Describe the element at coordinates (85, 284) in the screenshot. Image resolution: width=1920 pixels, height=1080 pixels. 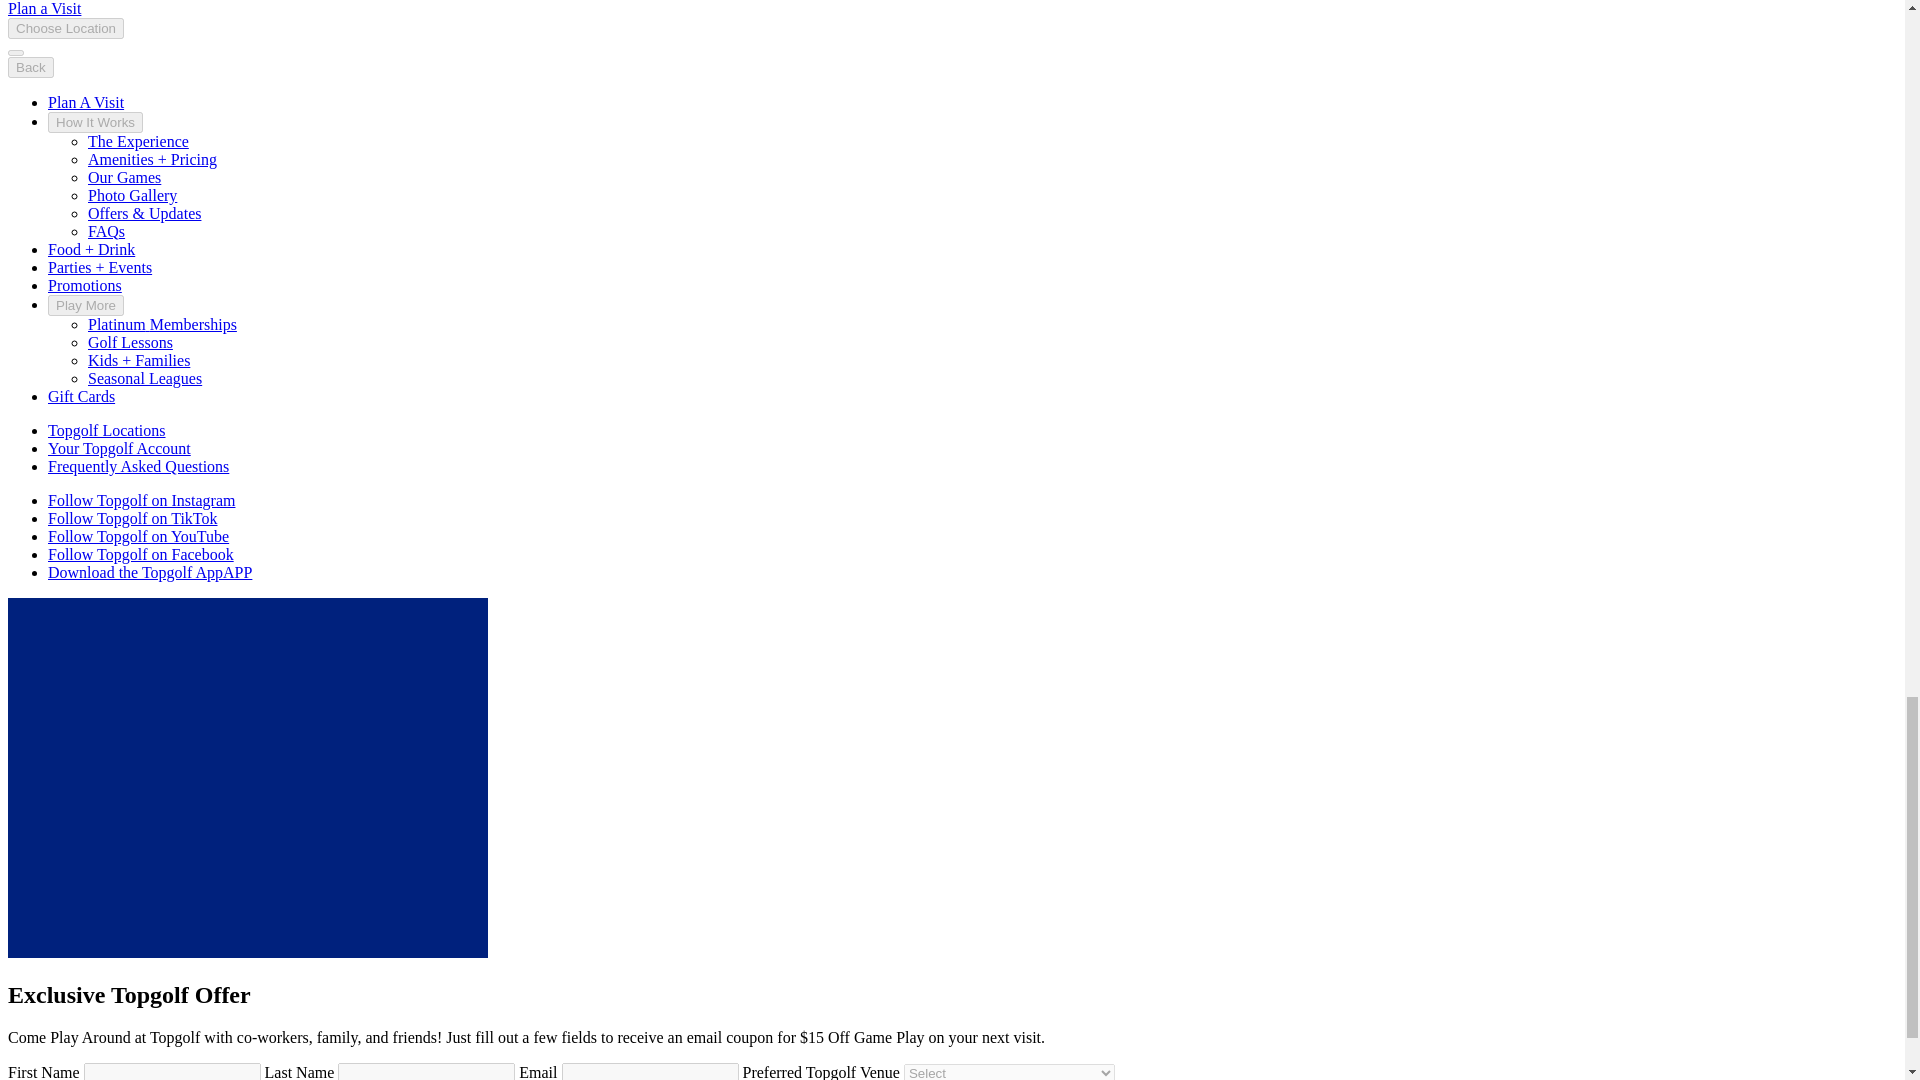
I see `Promotions` at that location.